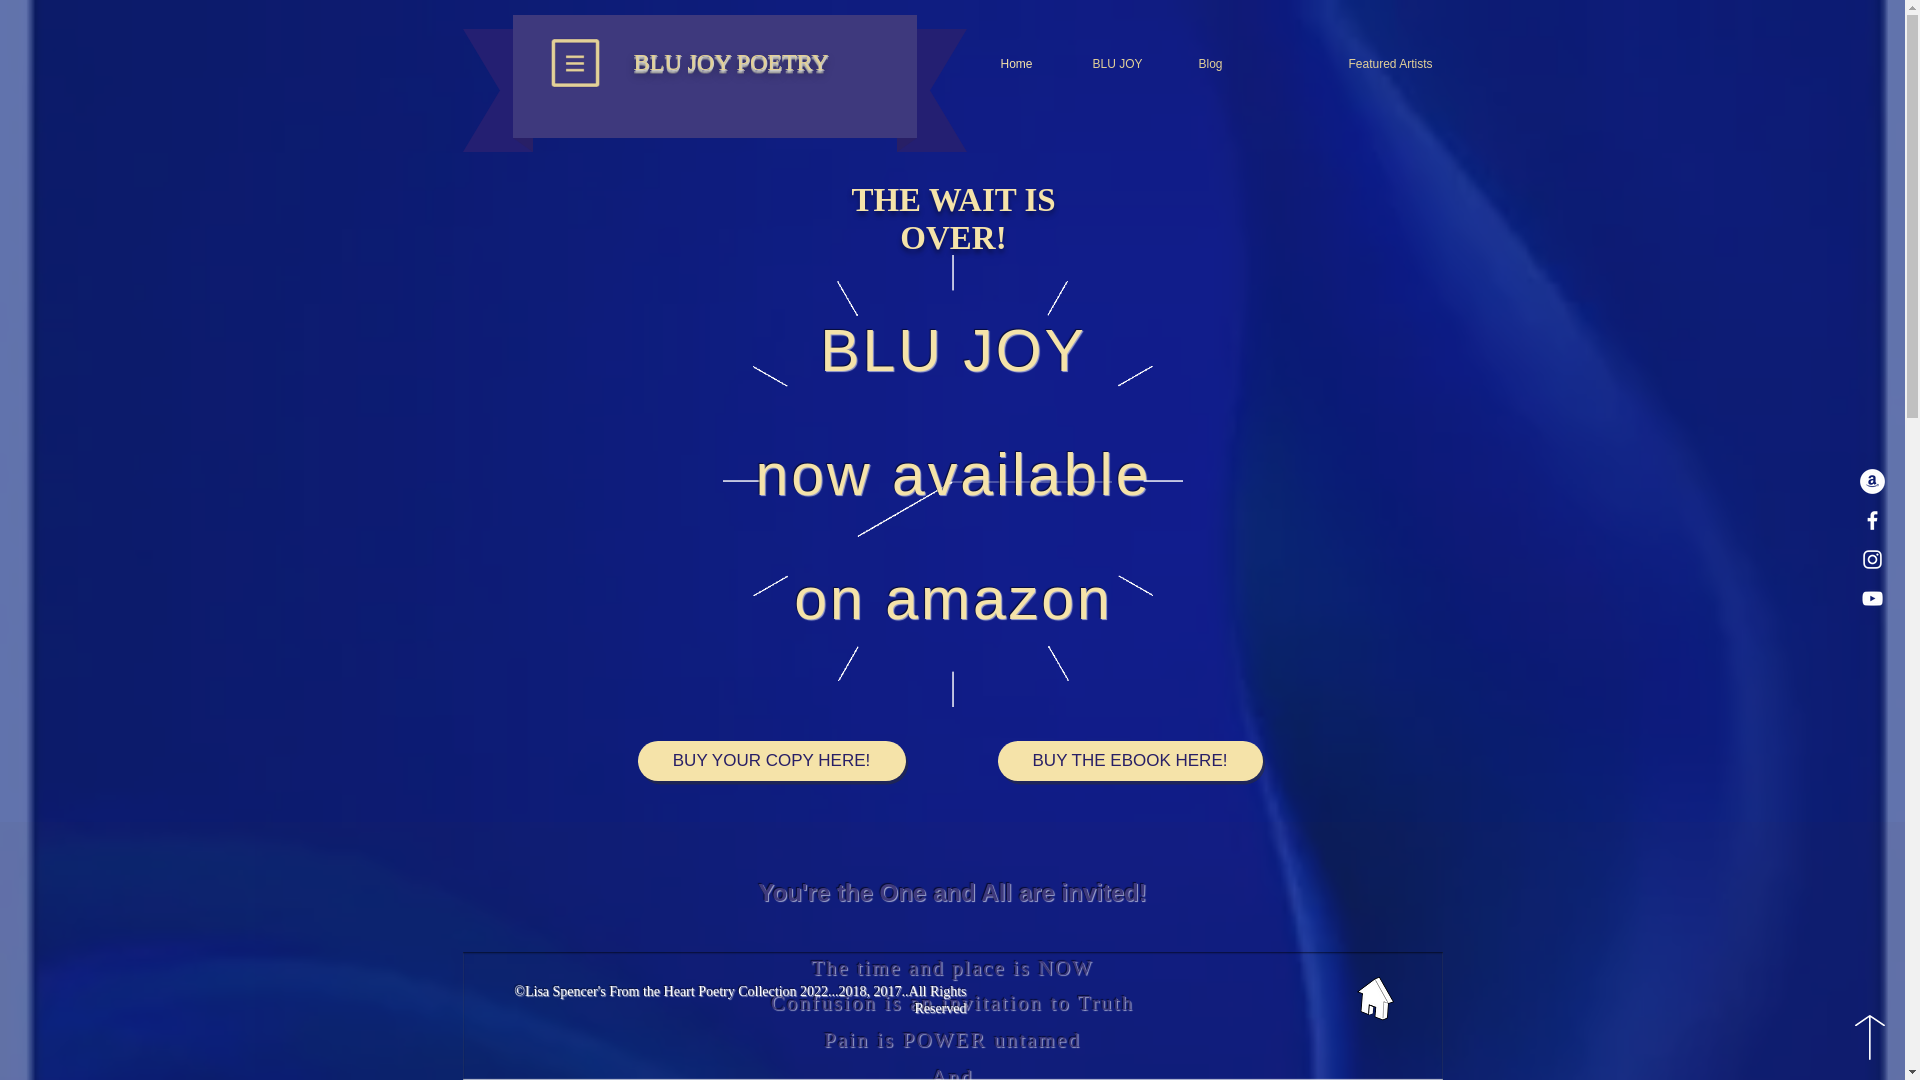  I want to click on BLU JOY POETRY, so click(731, 60).